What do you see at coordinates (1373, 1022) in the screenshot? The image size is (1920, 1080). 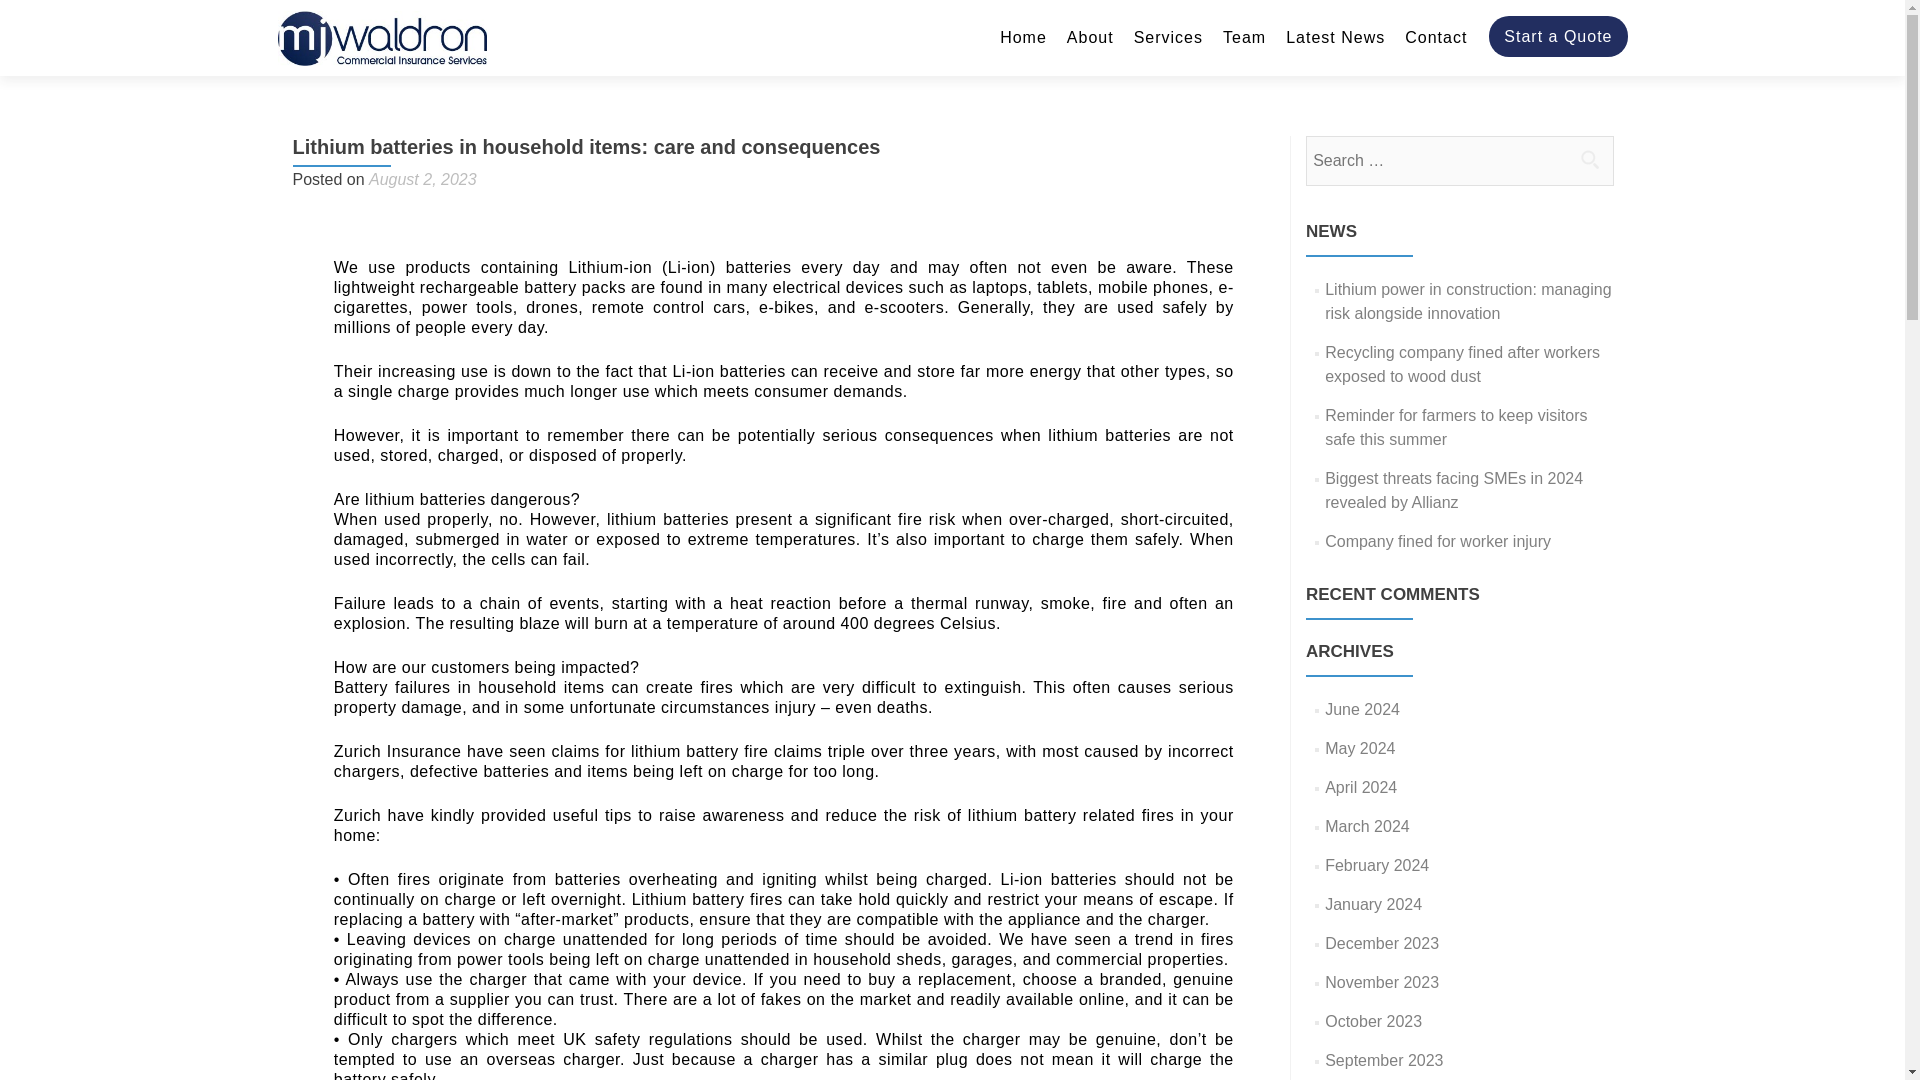 I see `October 2023` at bounding box center [1373, 1022].